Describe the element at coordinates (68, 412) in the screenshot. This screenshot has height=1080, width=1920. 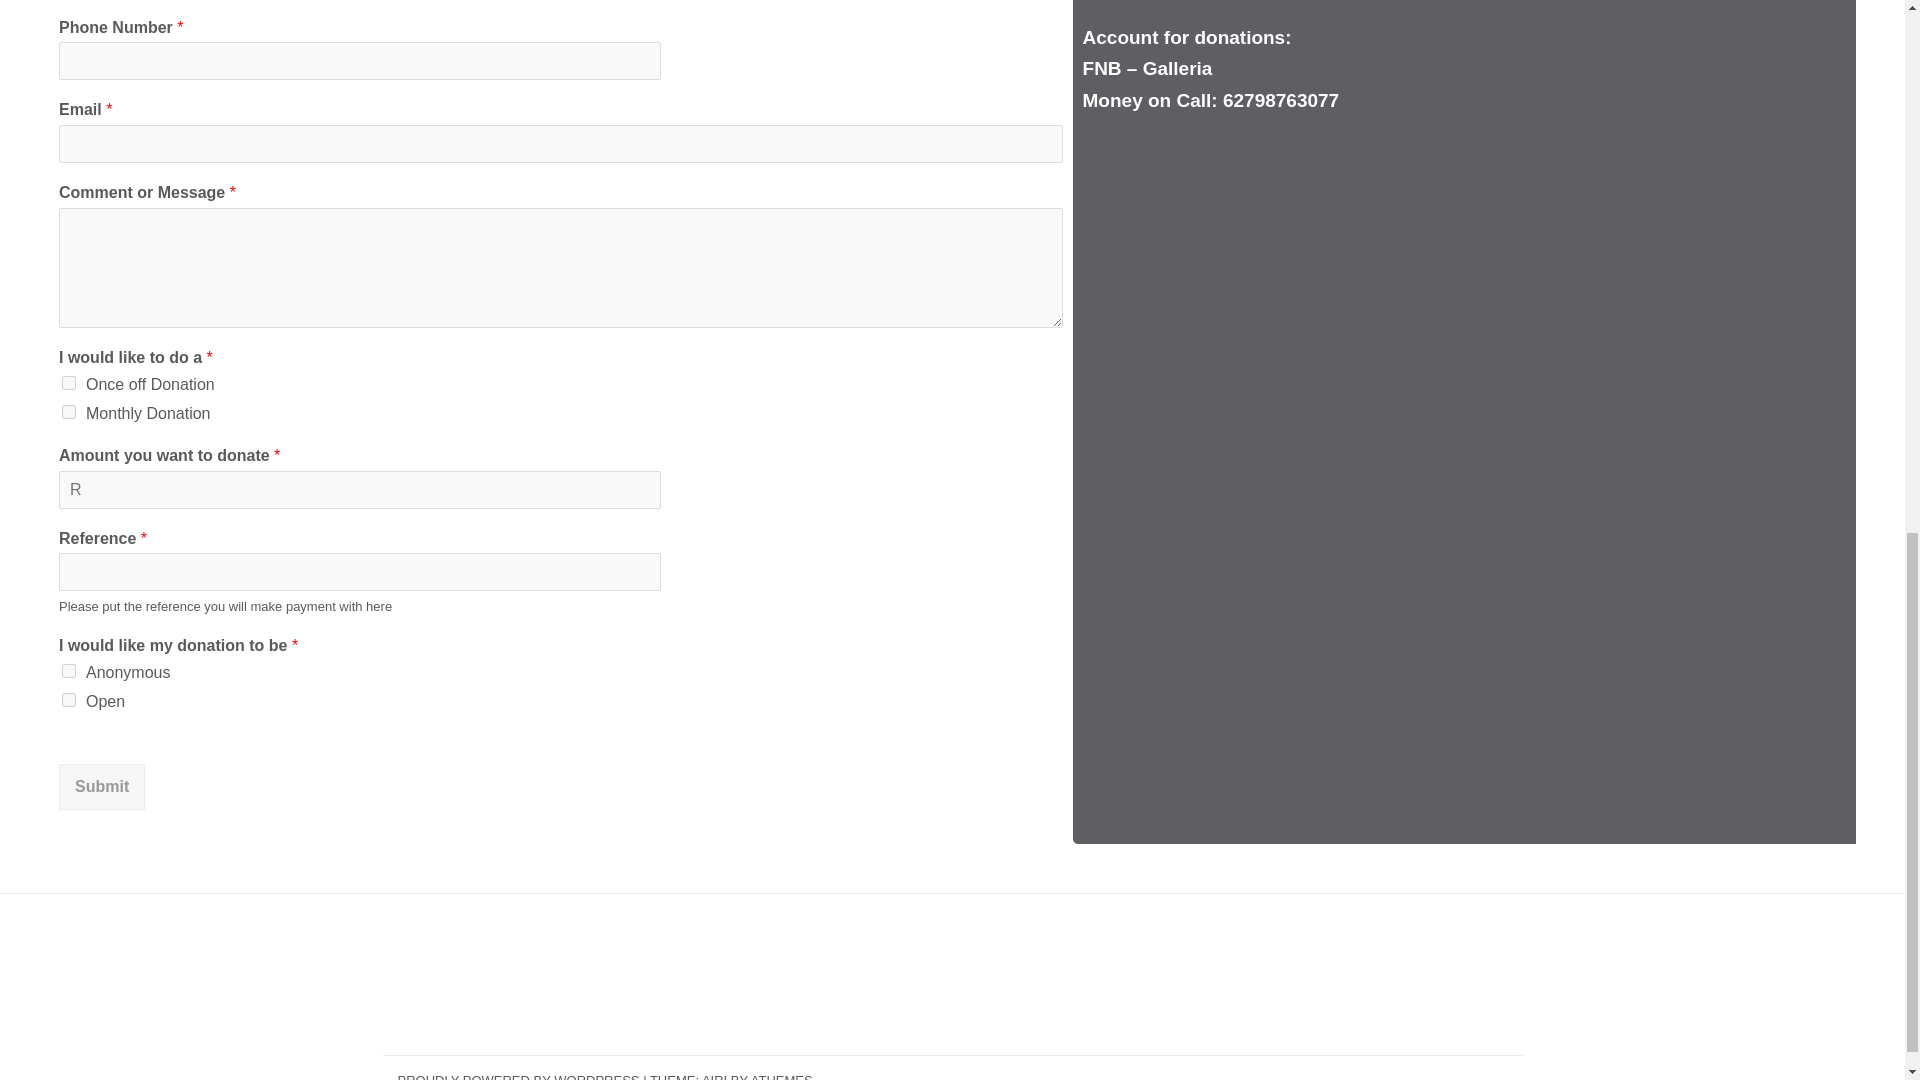
I see `Monthly Donation` at that location.